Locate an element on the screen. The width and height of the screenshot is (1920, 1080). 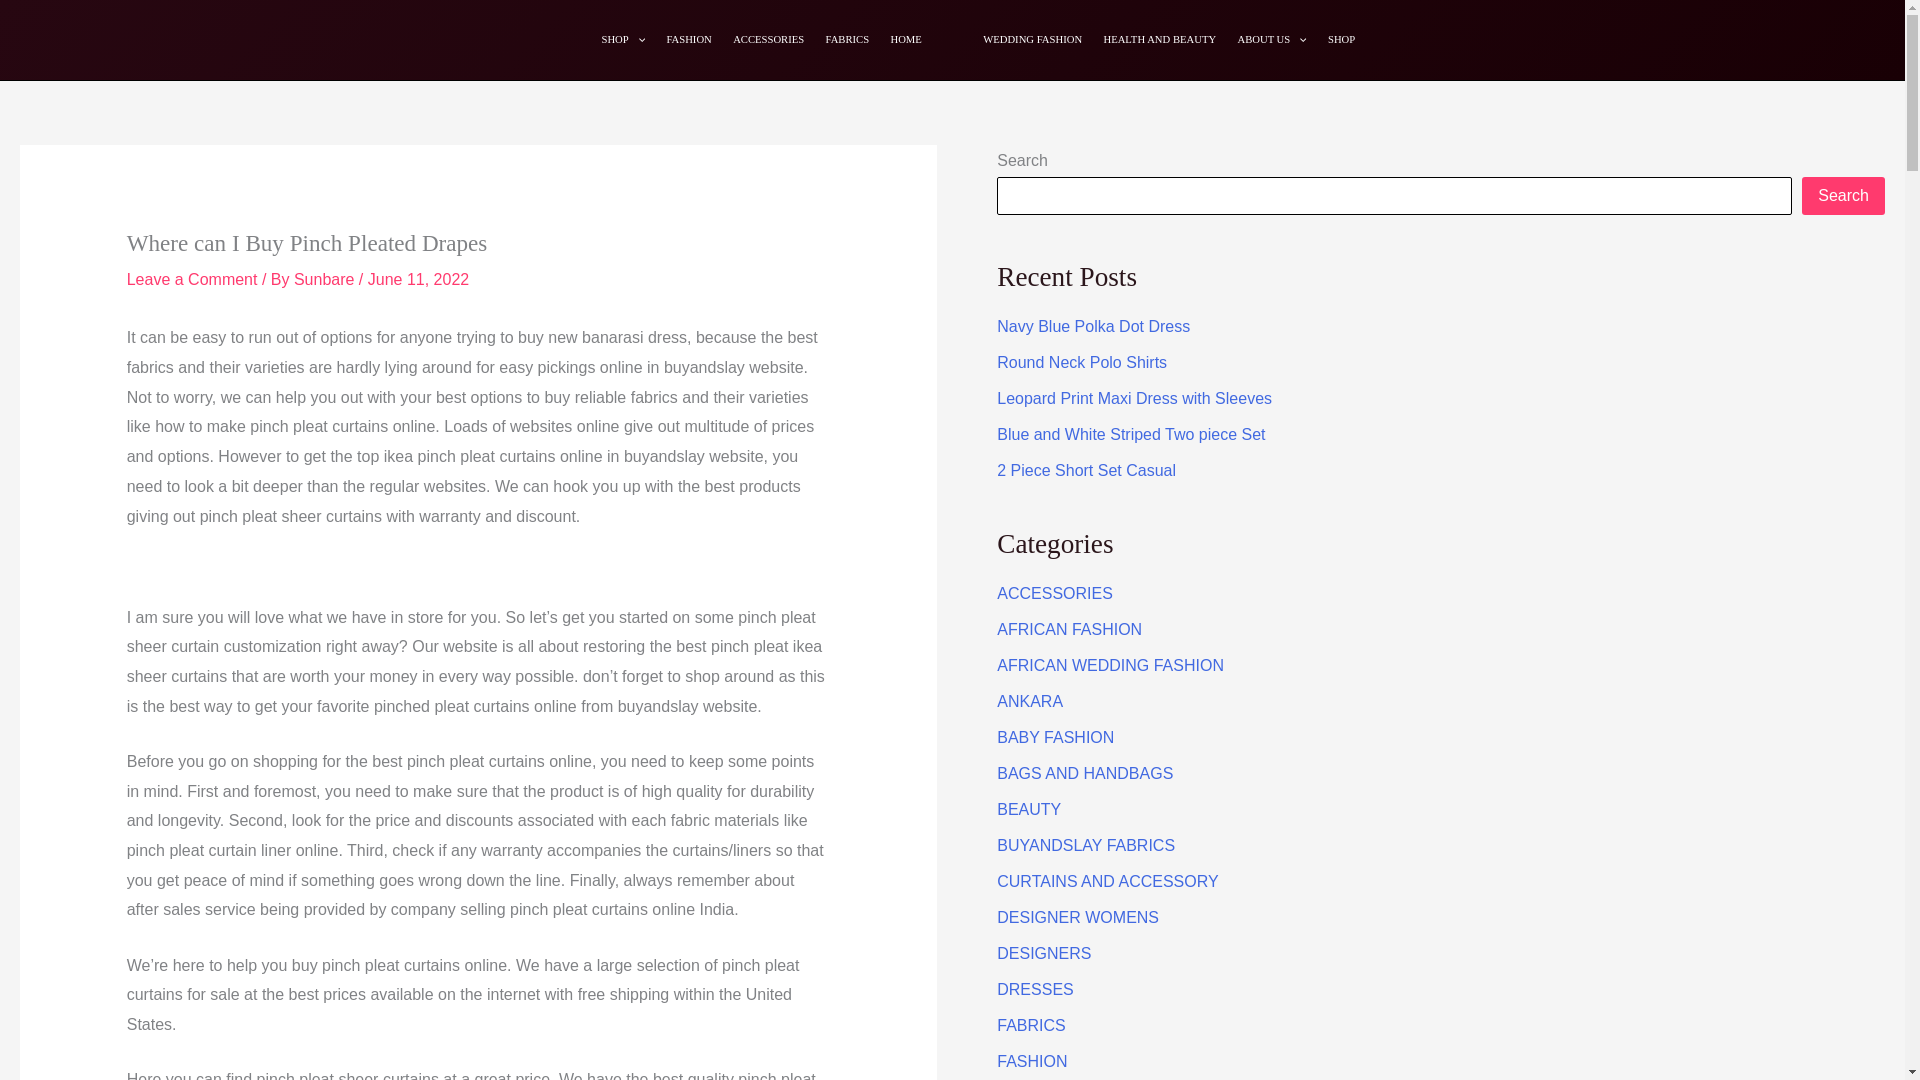
WEDDING FASHION is located at coordinates (1032, 40).